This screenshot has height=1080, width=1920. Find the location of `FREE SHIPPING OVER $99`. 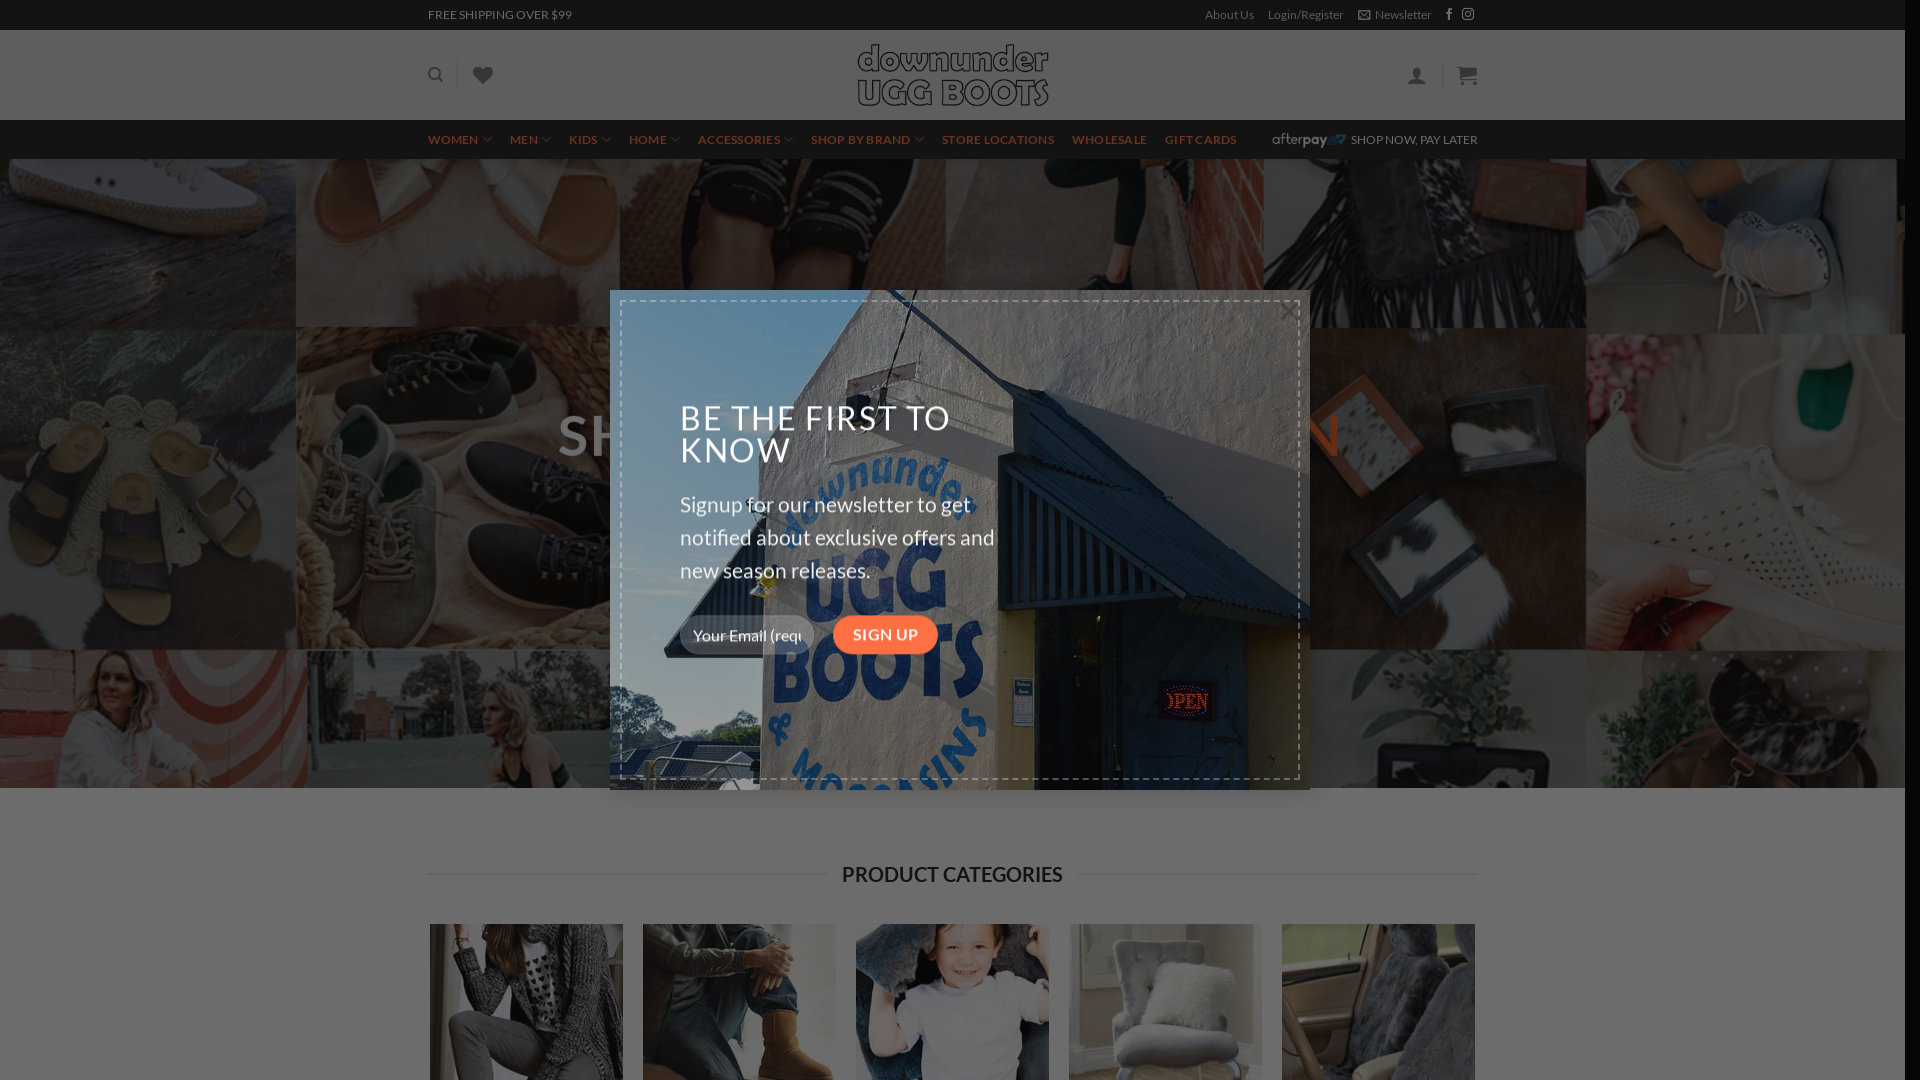

FREE SHIPPING OVER $99 is located at coordinates (500, 14).